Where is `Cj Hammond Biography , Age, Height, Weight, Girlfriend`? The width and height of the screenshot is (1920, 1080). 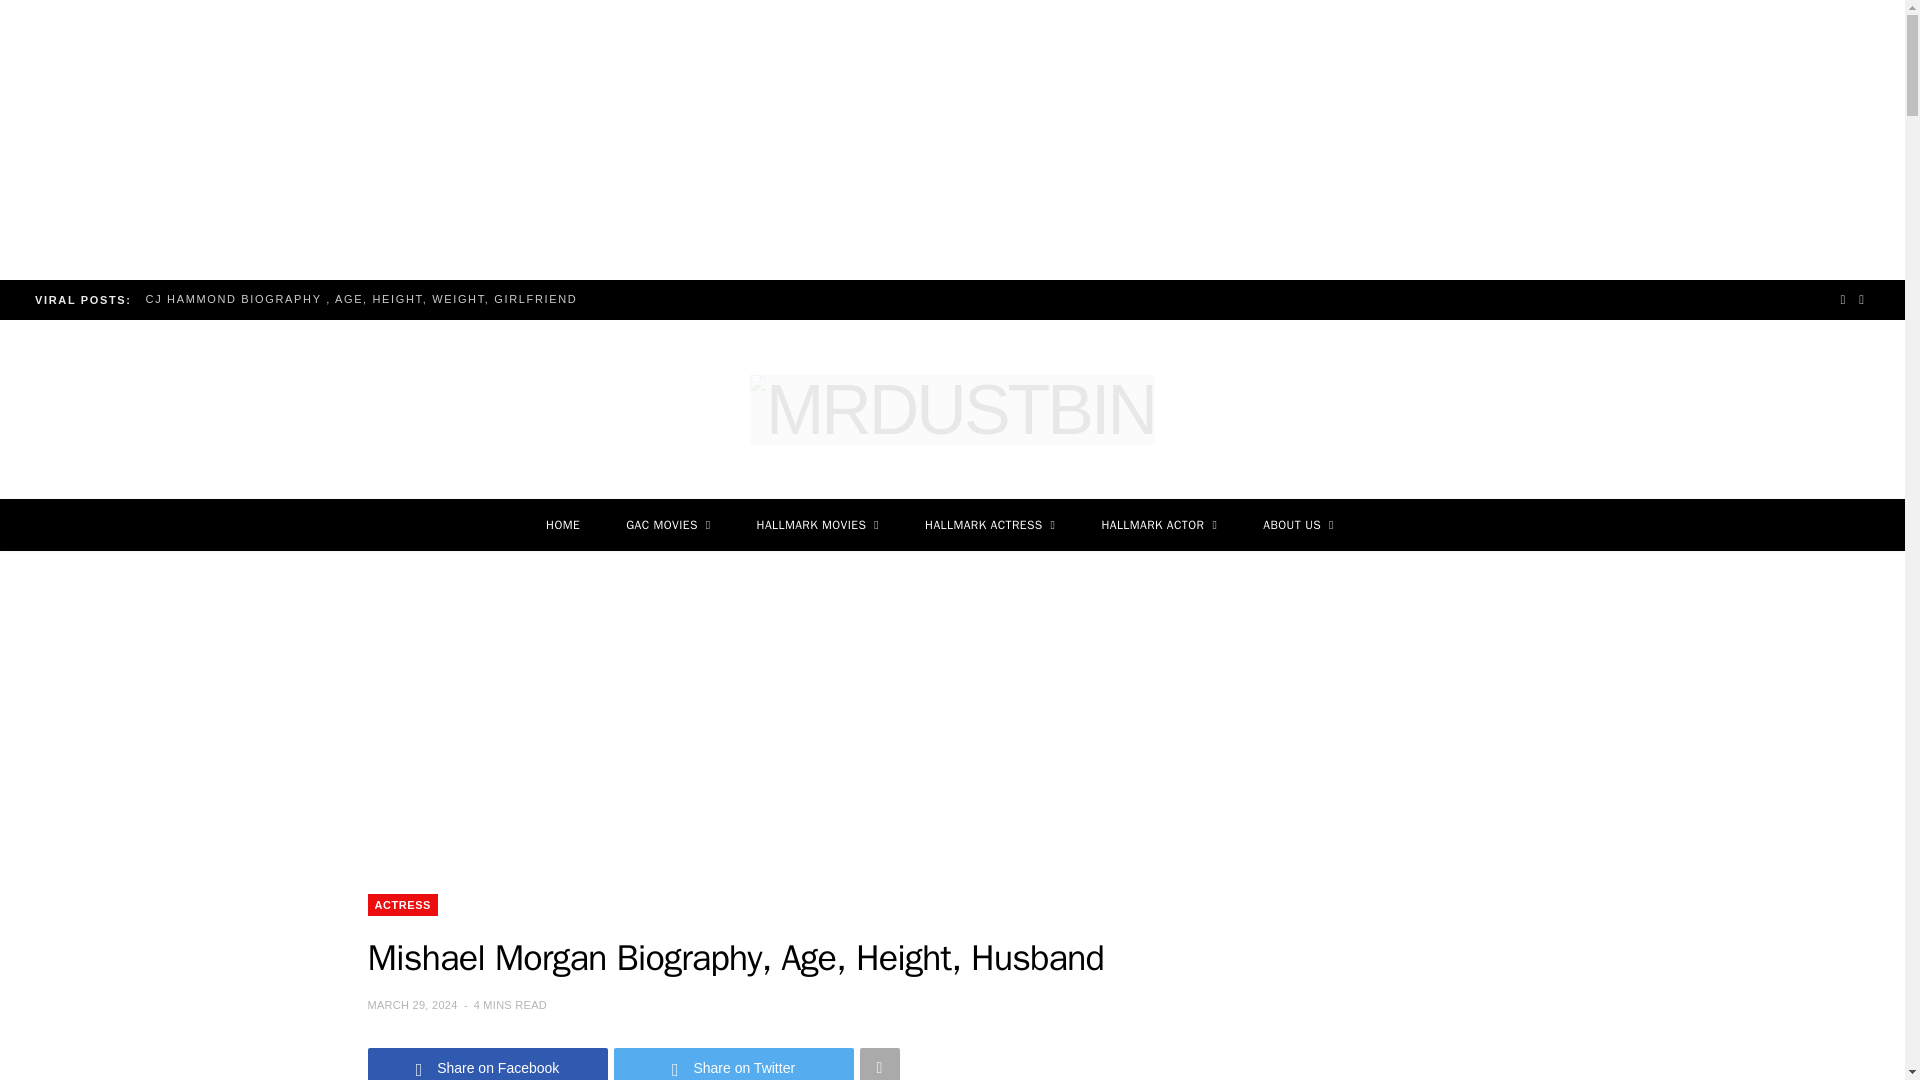
Cj Hammond Biography , Age, Height, Weight, Girlfriend is located at coordinates (366, 298).